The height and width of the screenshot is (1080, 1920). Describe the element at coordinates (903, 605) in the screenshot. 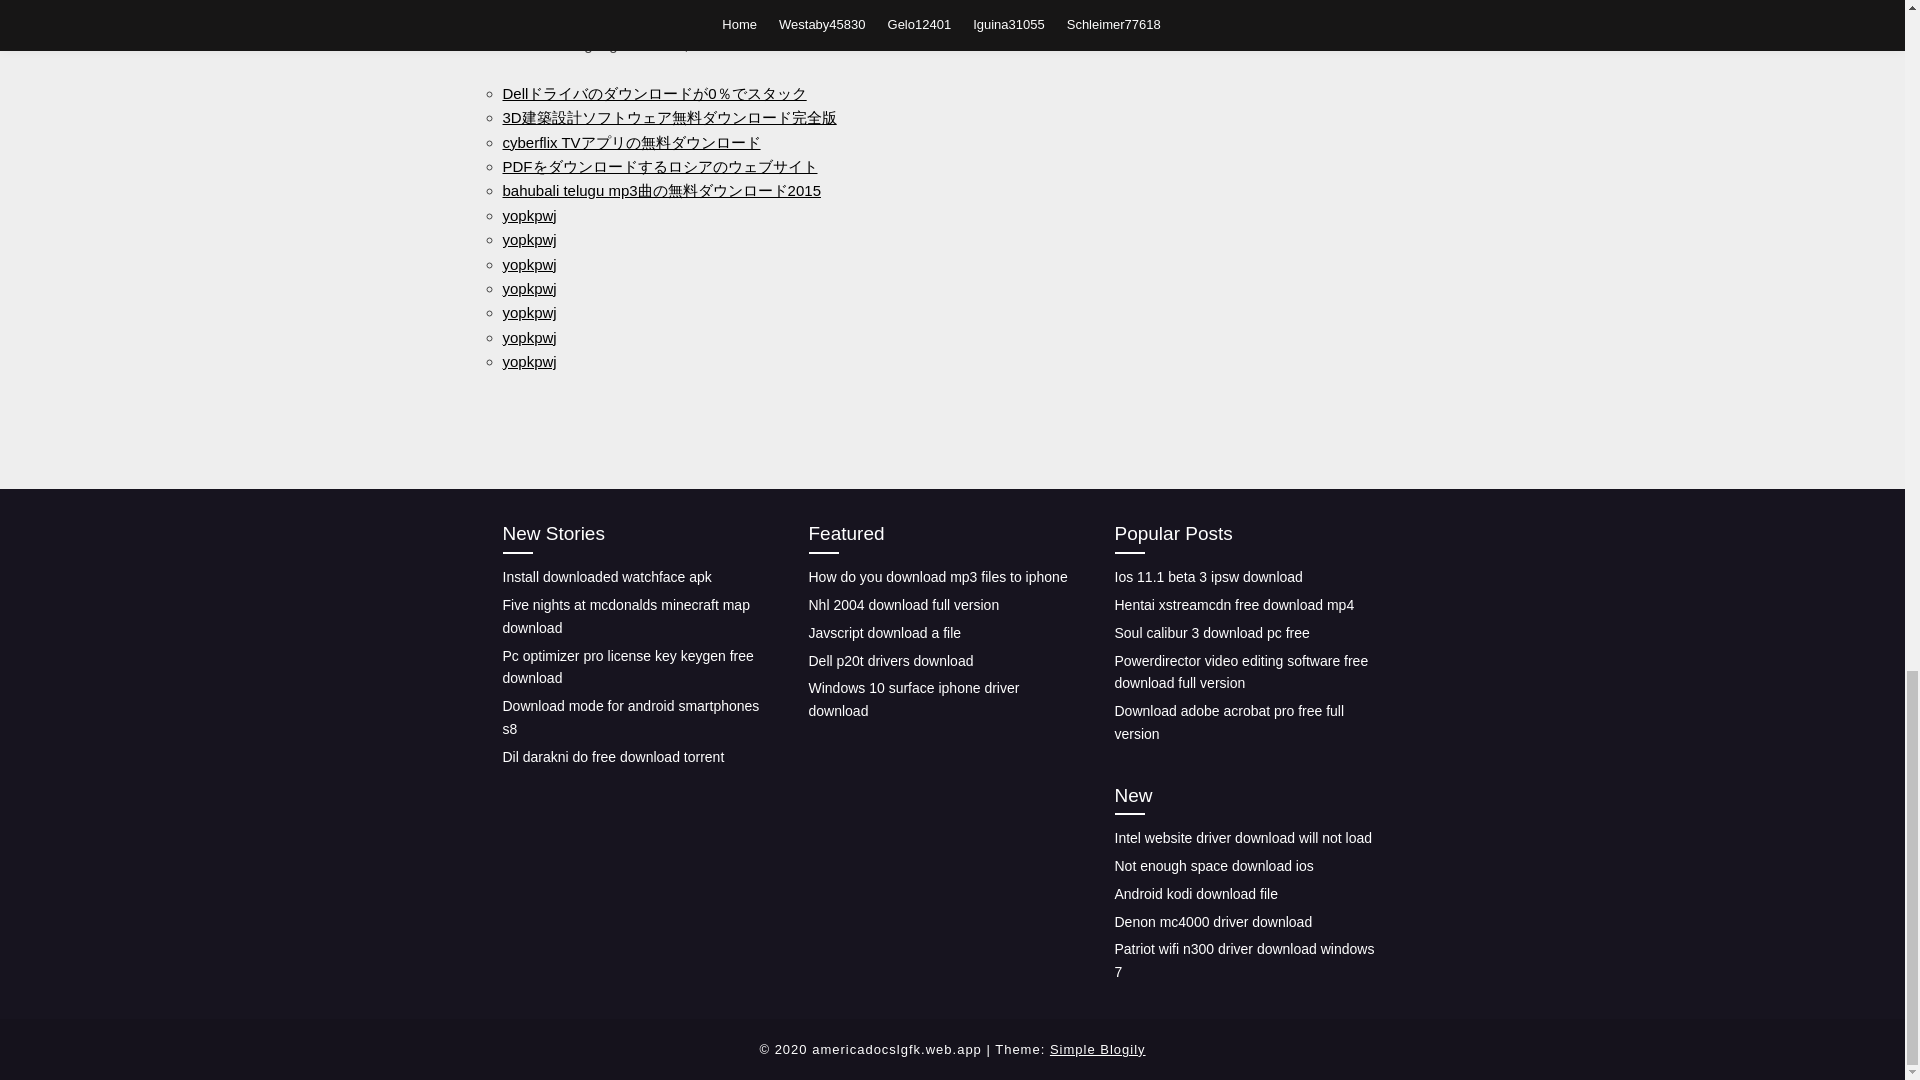

I see `Nhl 2004 download full version` at that location.